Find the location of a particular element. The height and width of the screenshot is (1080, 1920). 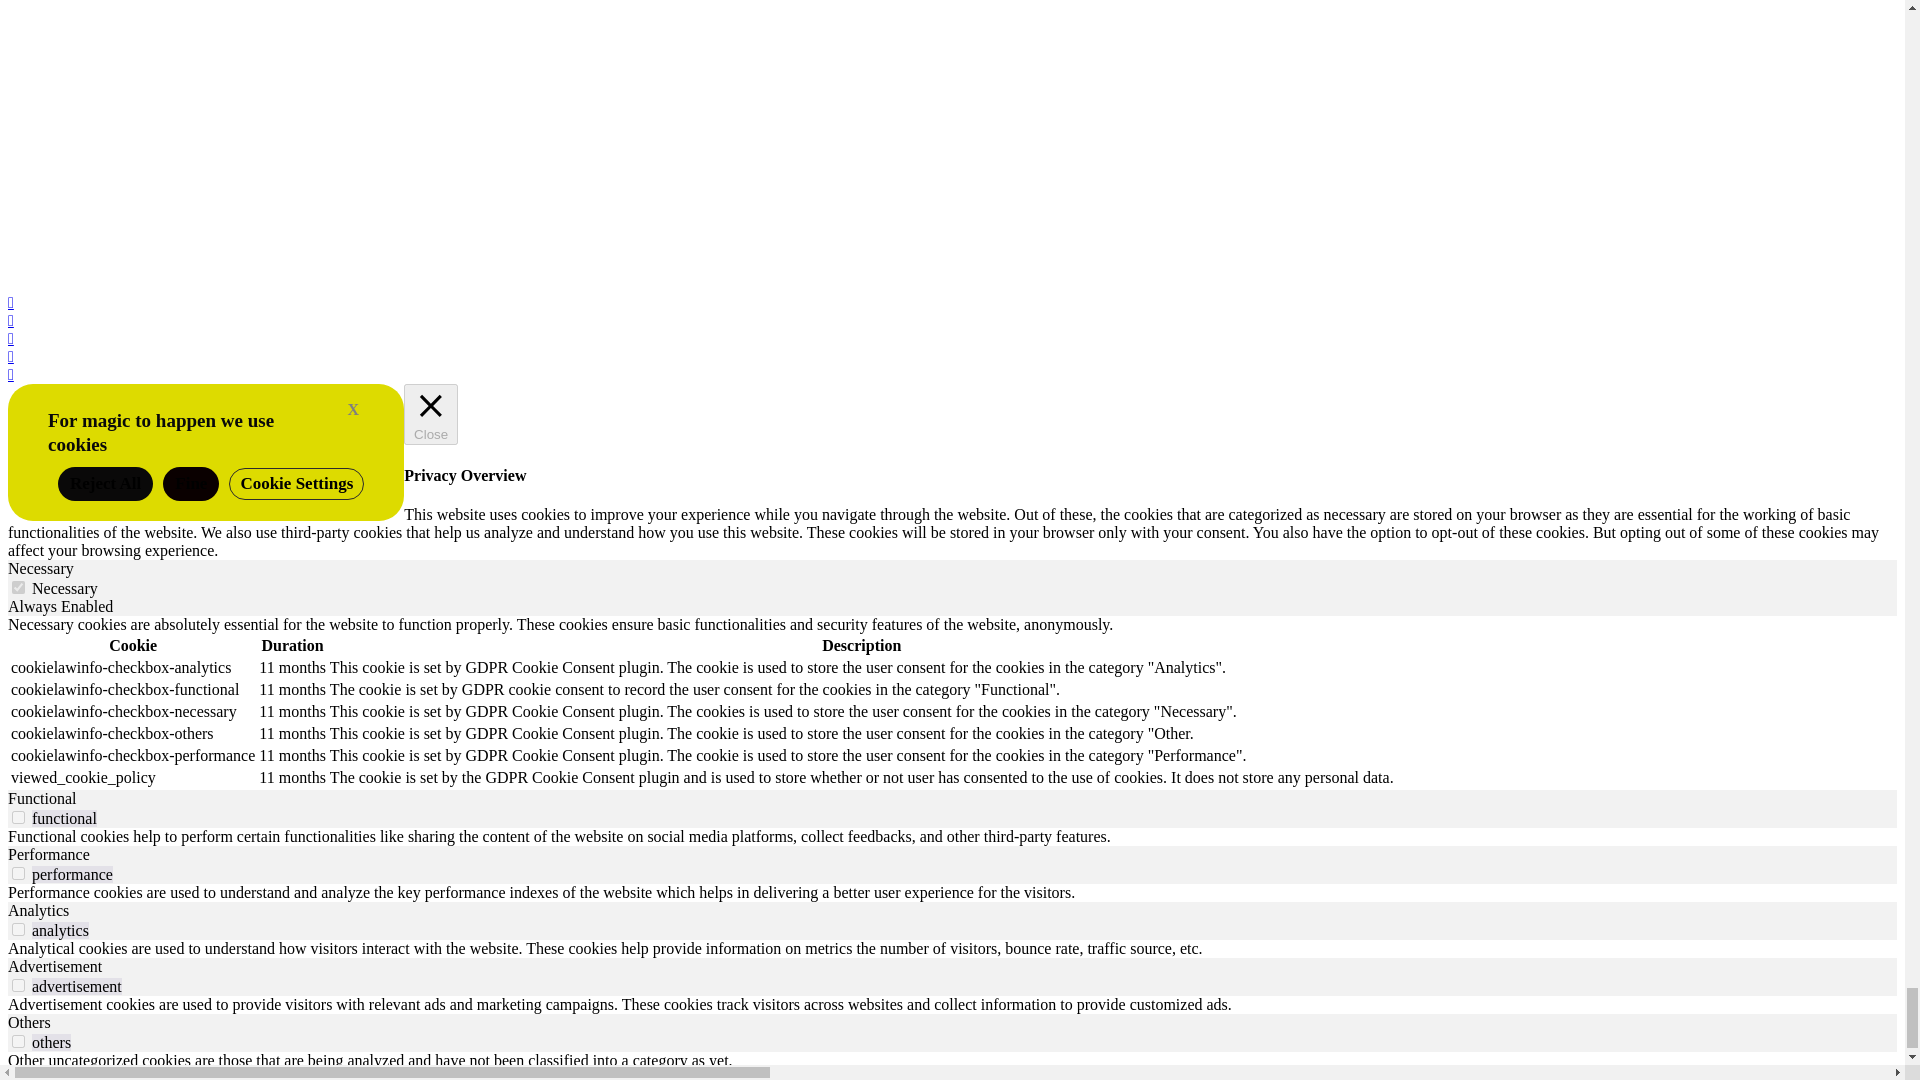

on is located at coordinates (18, 985).